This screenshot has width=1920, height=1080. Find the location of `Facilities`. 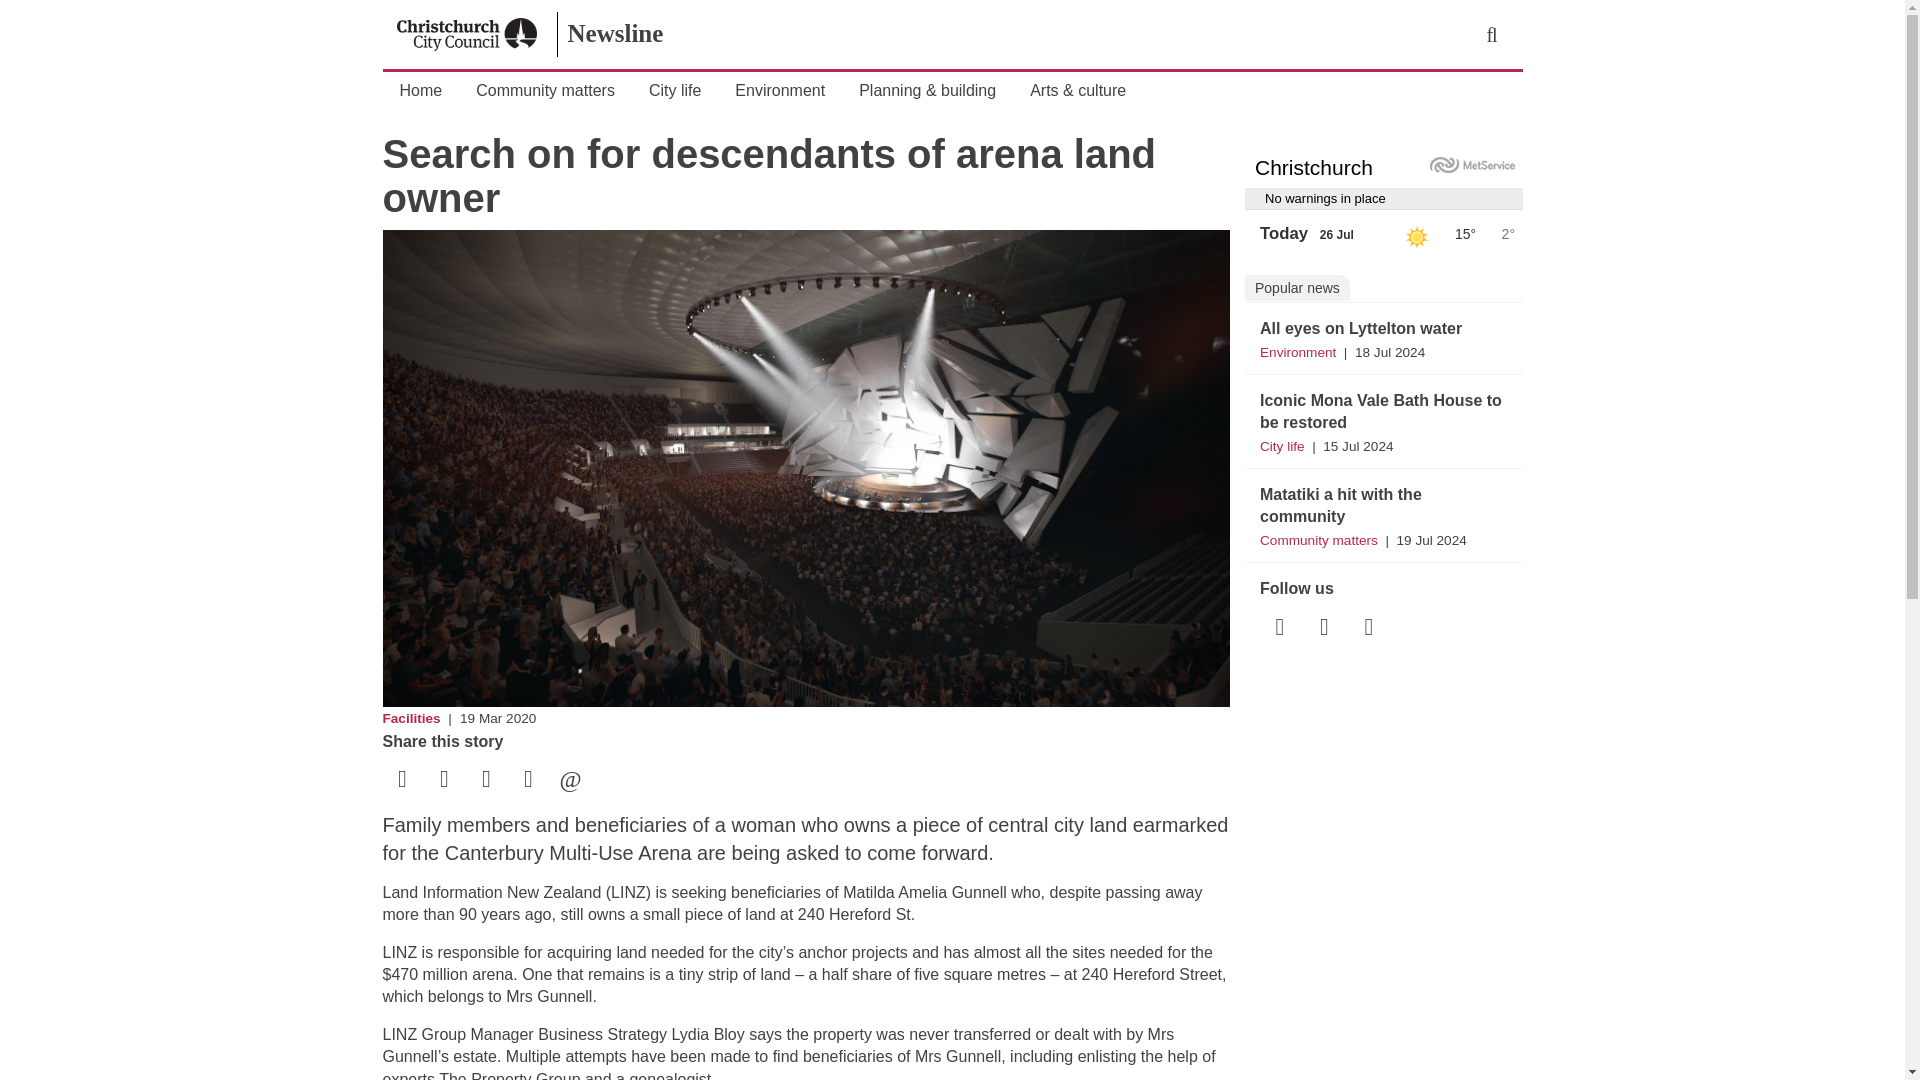

Facilities is located at coordinates (410, 718).